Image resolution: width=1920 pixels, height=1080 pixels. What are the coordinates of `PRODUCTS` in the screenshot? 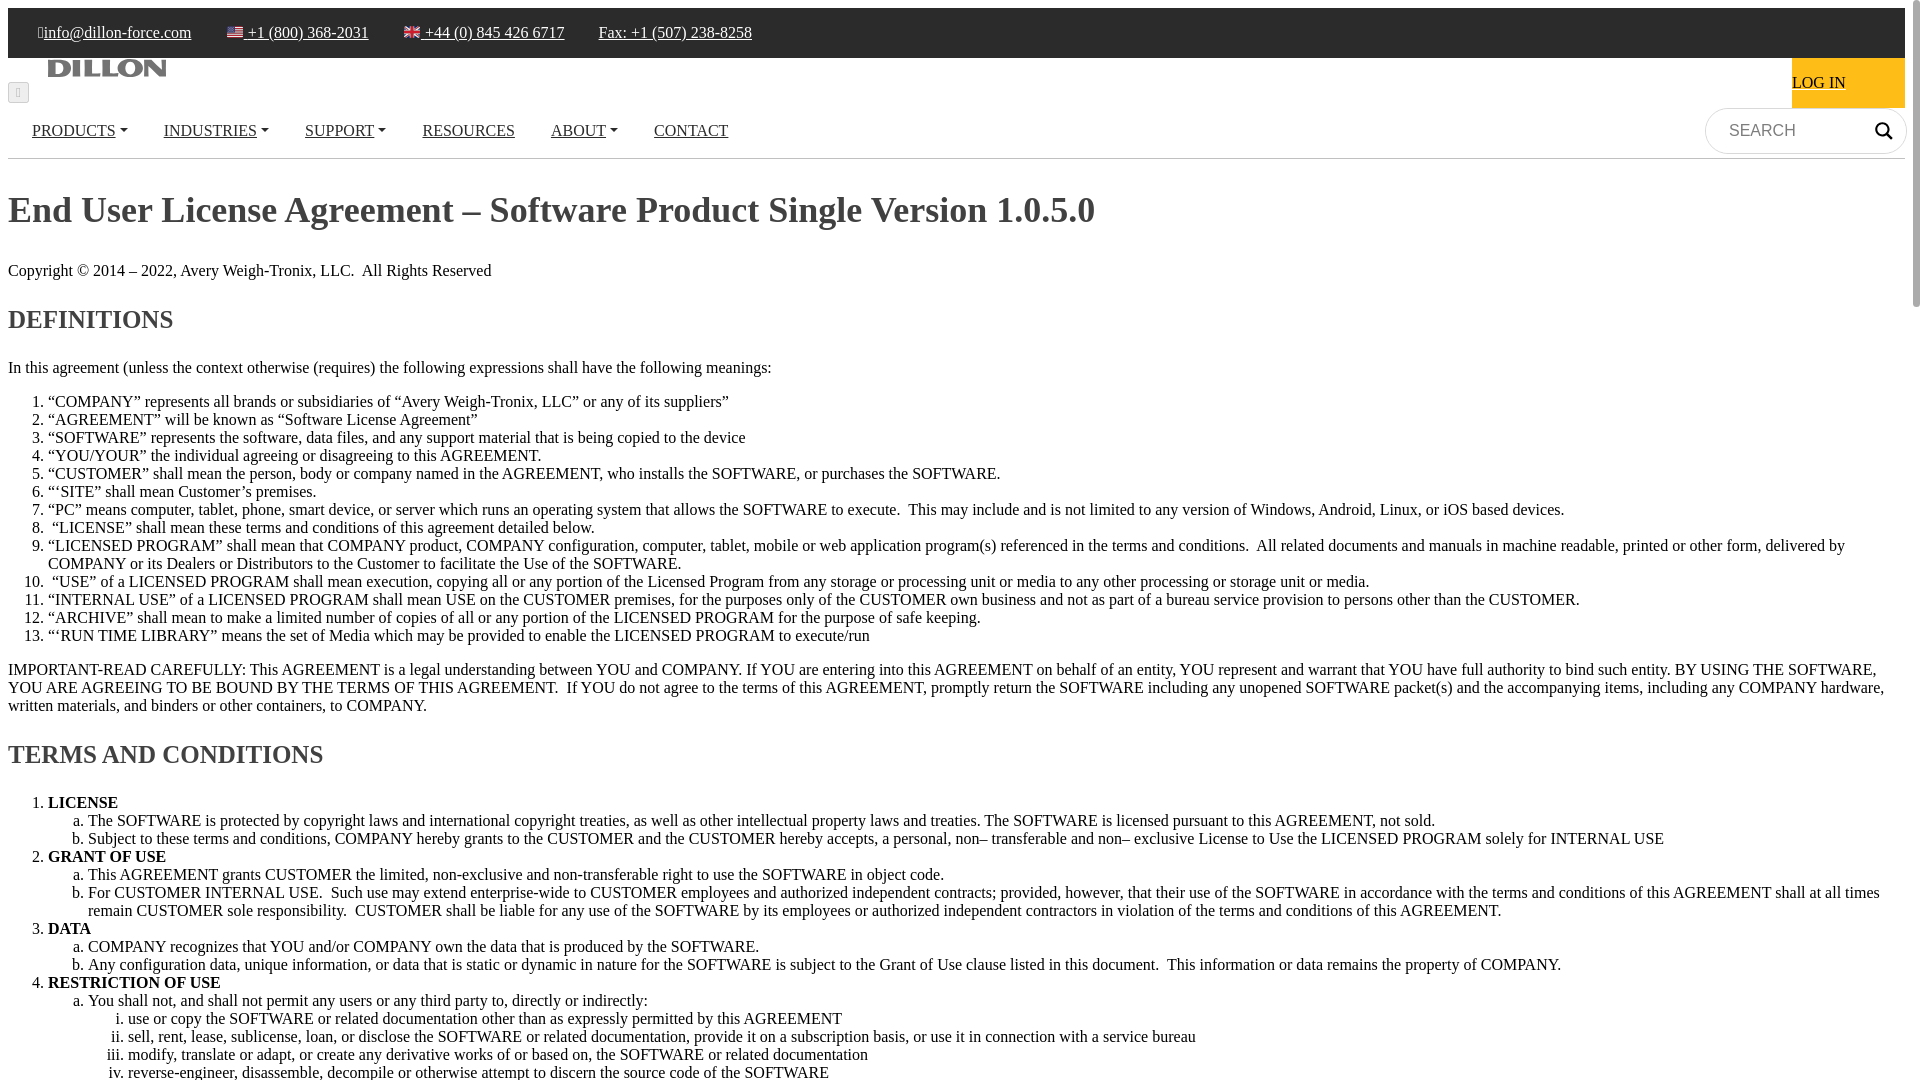 It's located at (80, 130).